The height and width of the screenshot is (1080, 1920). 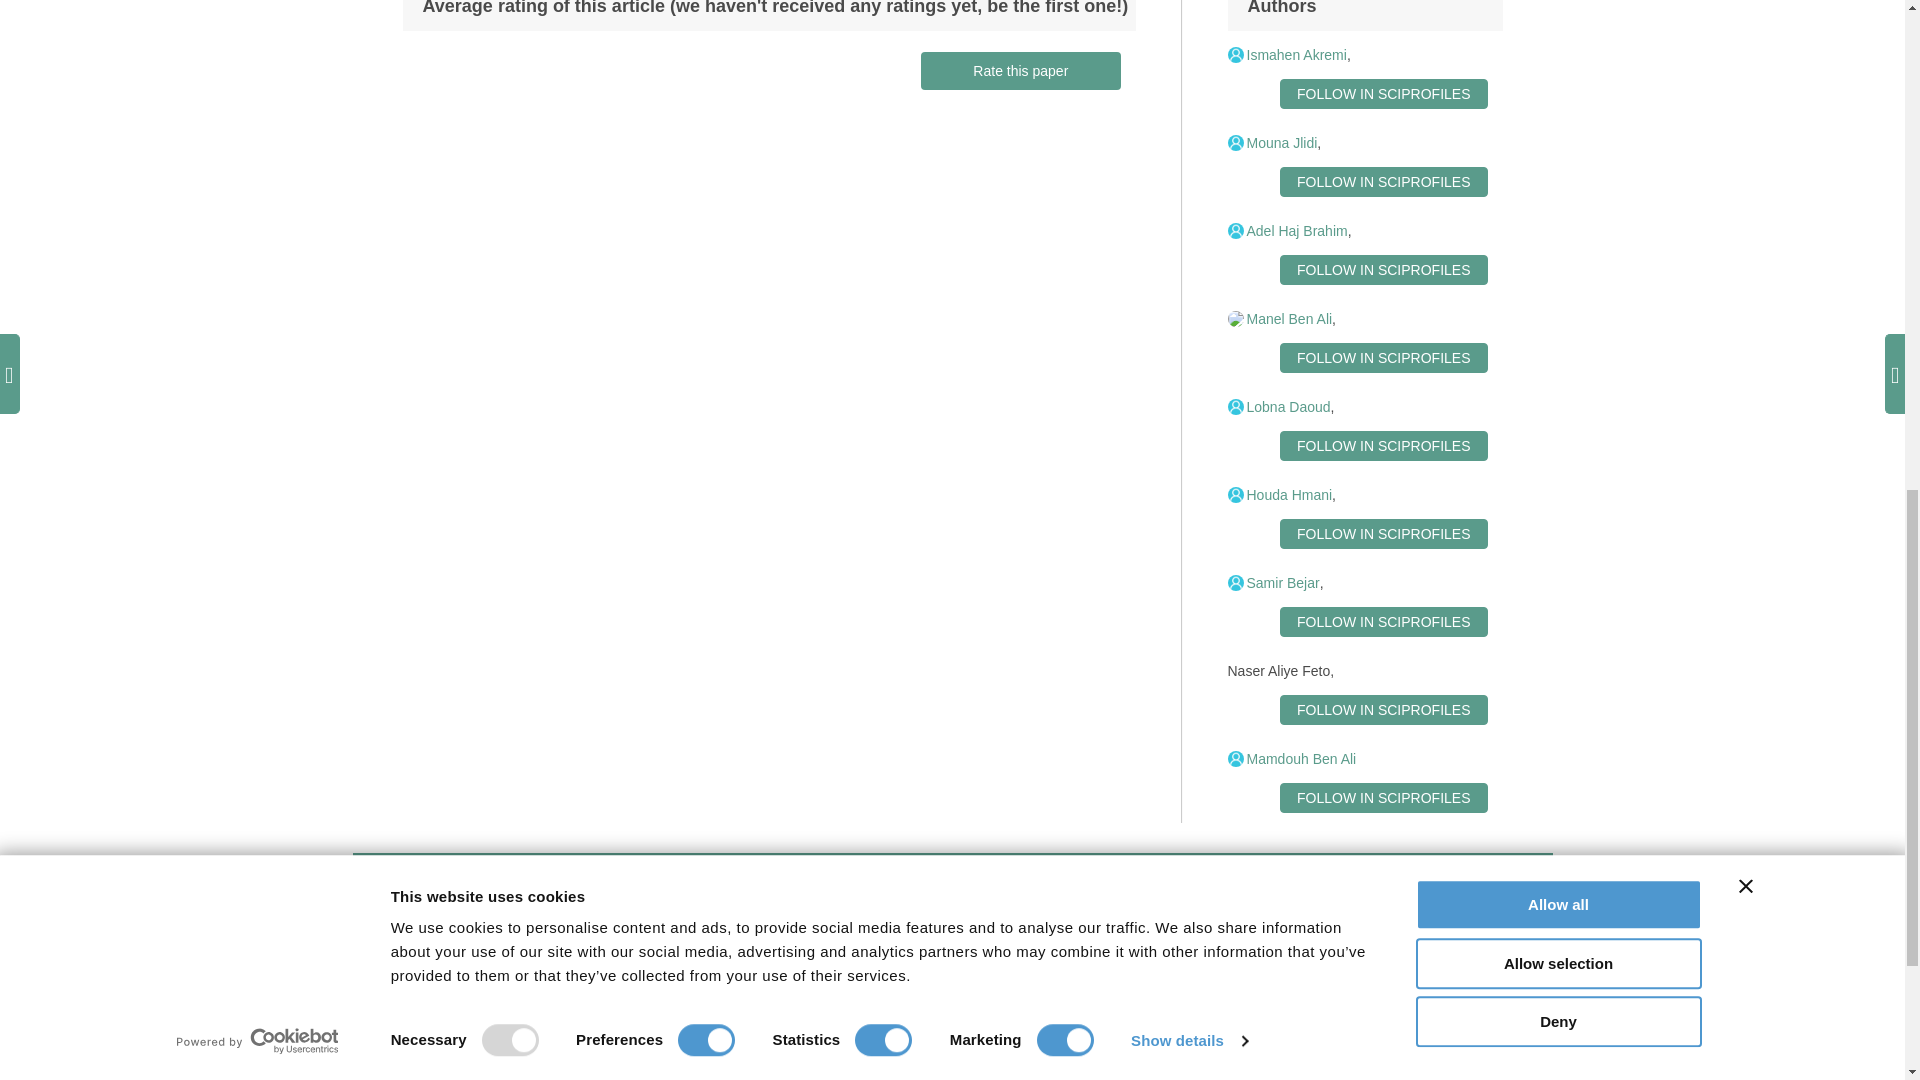 What do you see at coordinates (1418, 968) in the screenshot?
I see `Sign Up Free` at bounding box center [1418, 968].